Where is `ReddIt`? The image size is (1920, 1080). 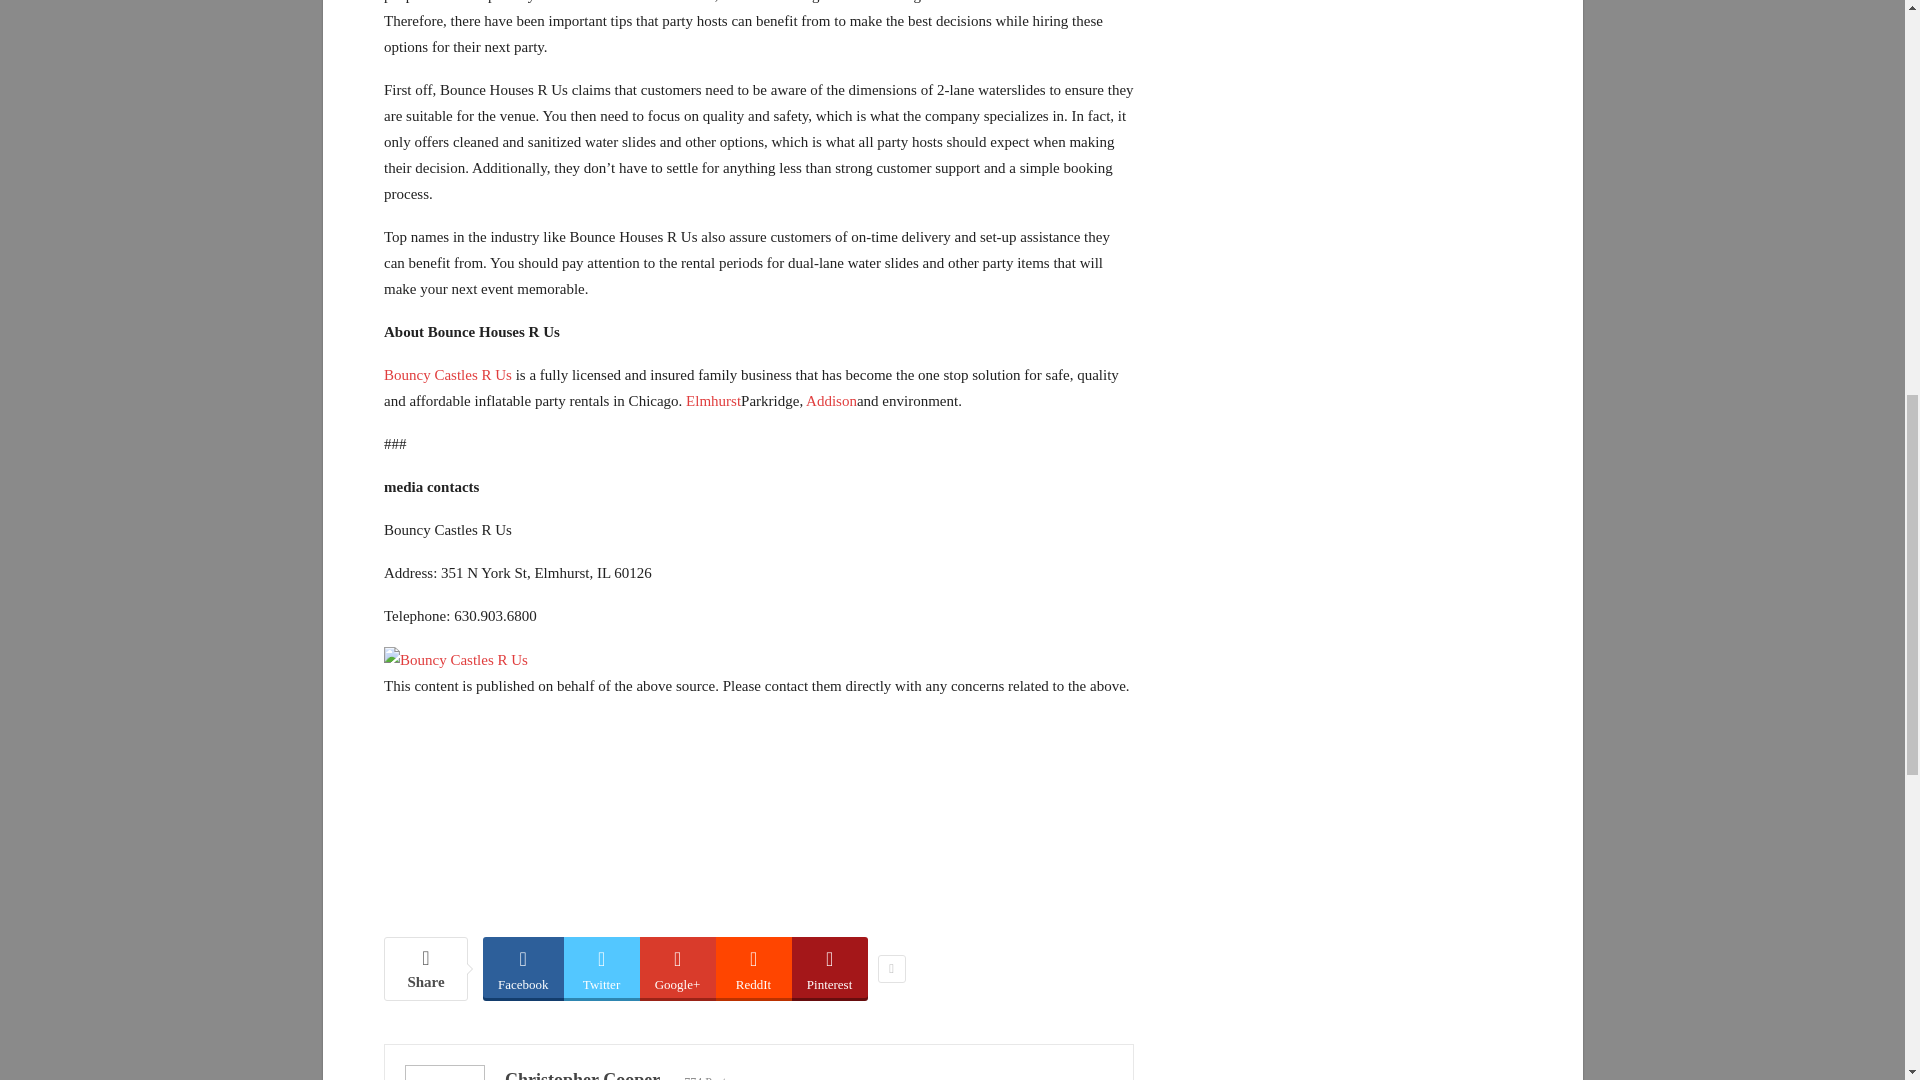
ReddIt is located at coordinates (754, 967).